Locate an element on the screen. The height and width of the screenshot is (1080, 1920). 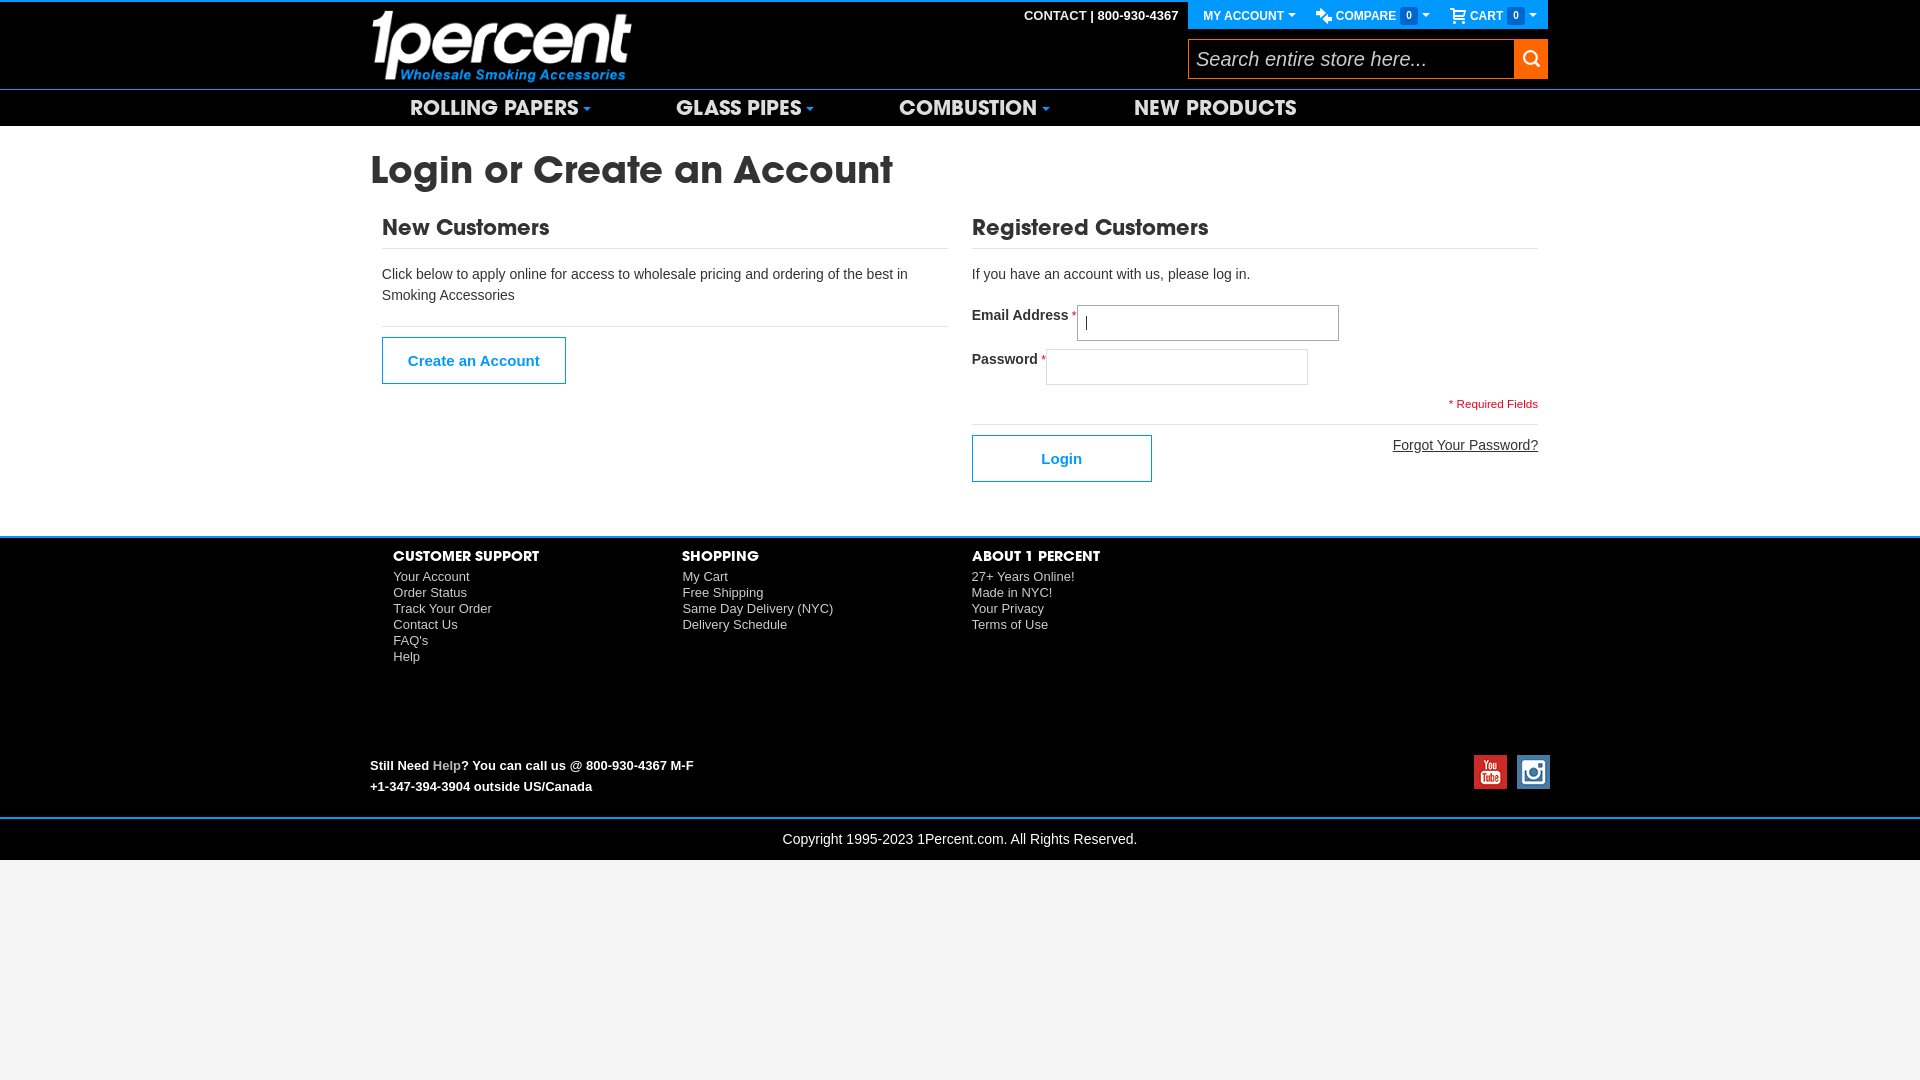
Track Your Order is located at coordinates (442, 608).